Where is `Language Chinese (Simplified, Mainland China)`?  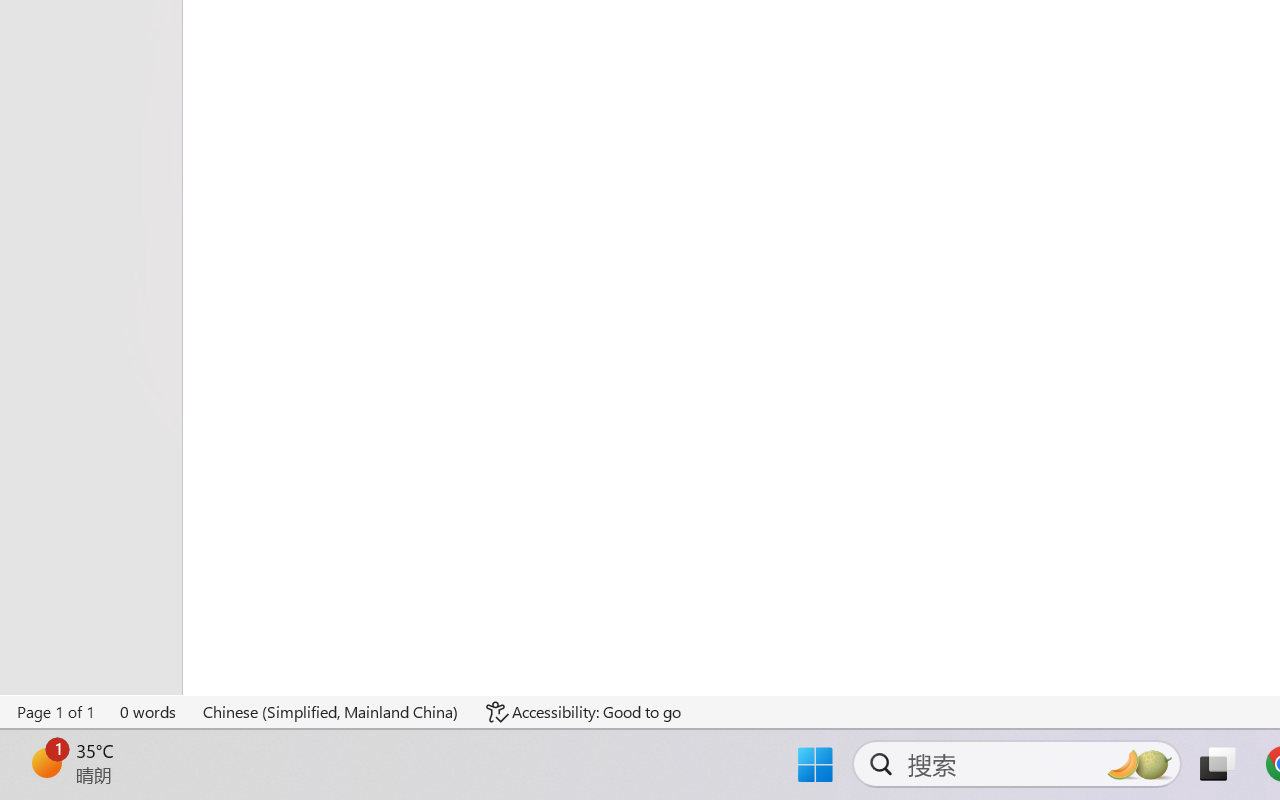
Language Chinese (Simplified, Mainland China) is located at coordinates (331, 712).